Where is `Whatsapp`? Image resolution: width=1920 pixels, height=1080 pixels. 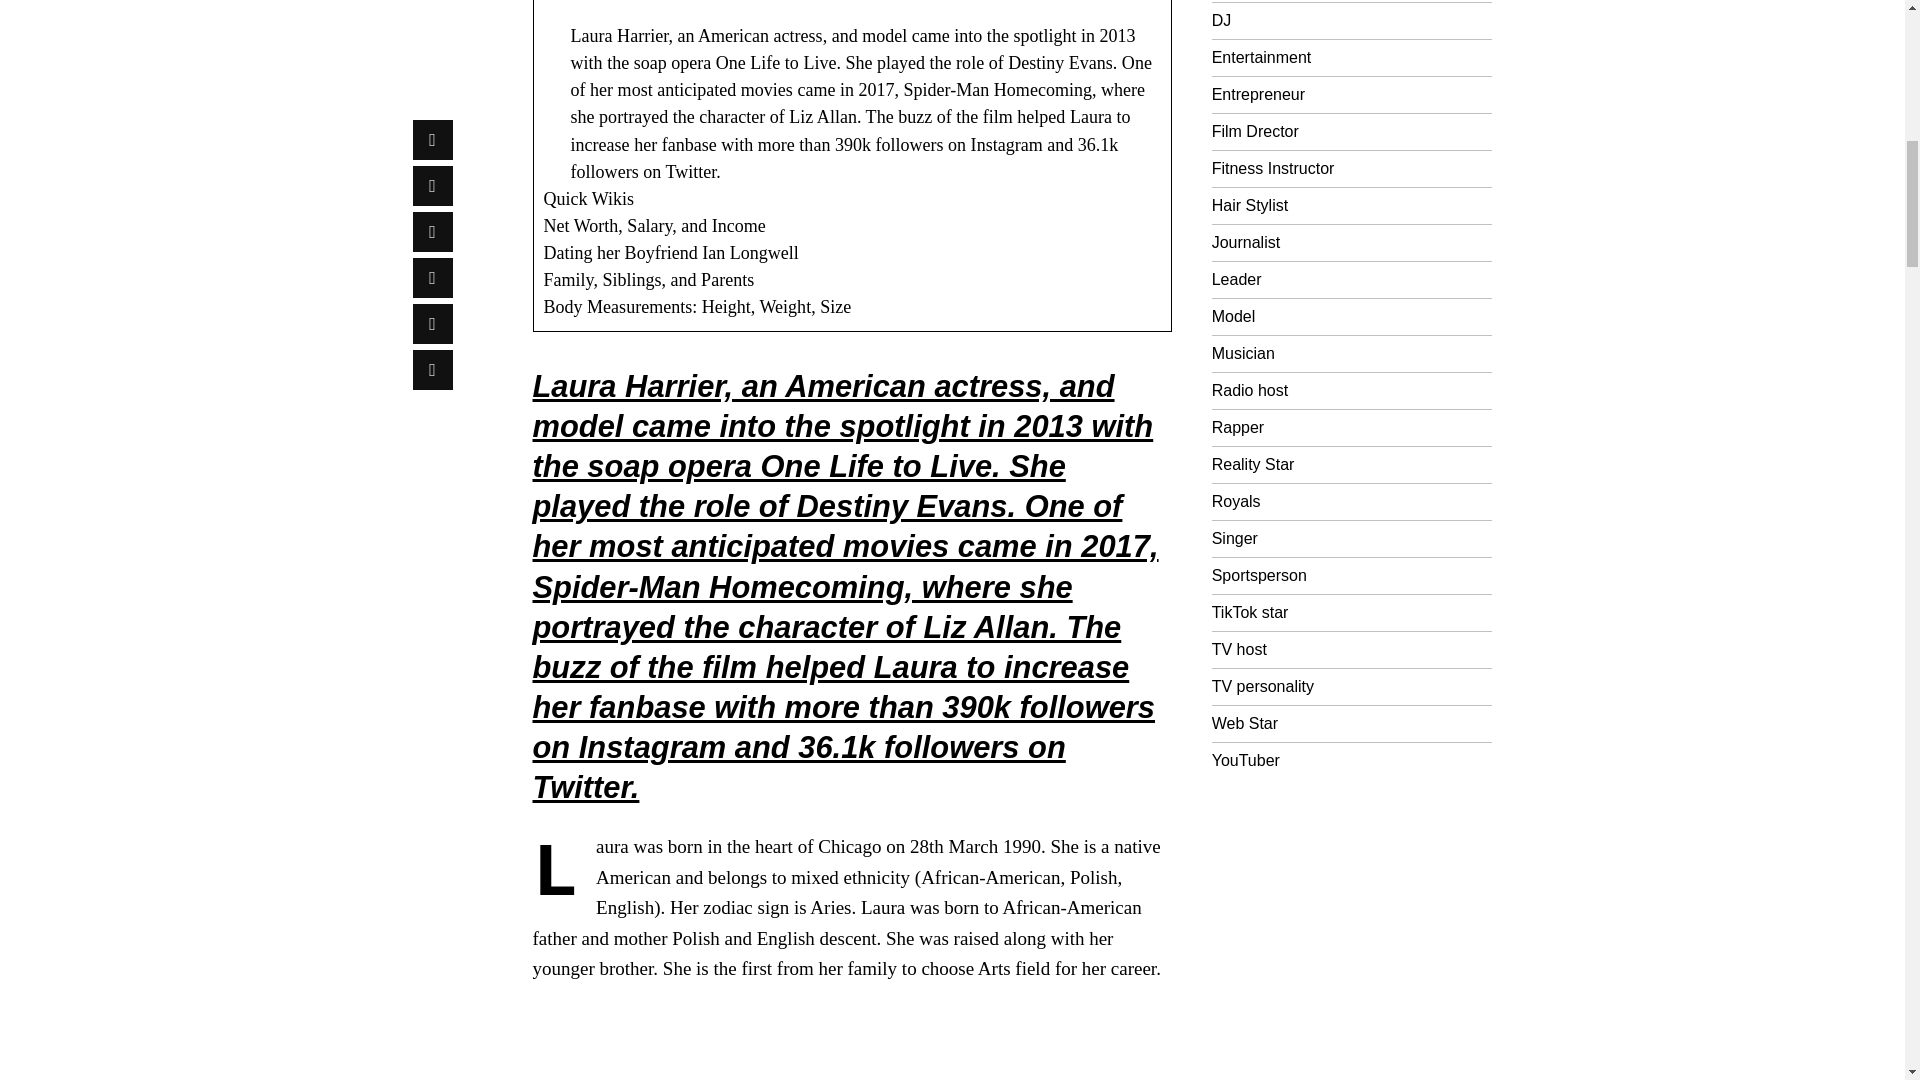
Whatsapp is located at coordinates (432, 169).